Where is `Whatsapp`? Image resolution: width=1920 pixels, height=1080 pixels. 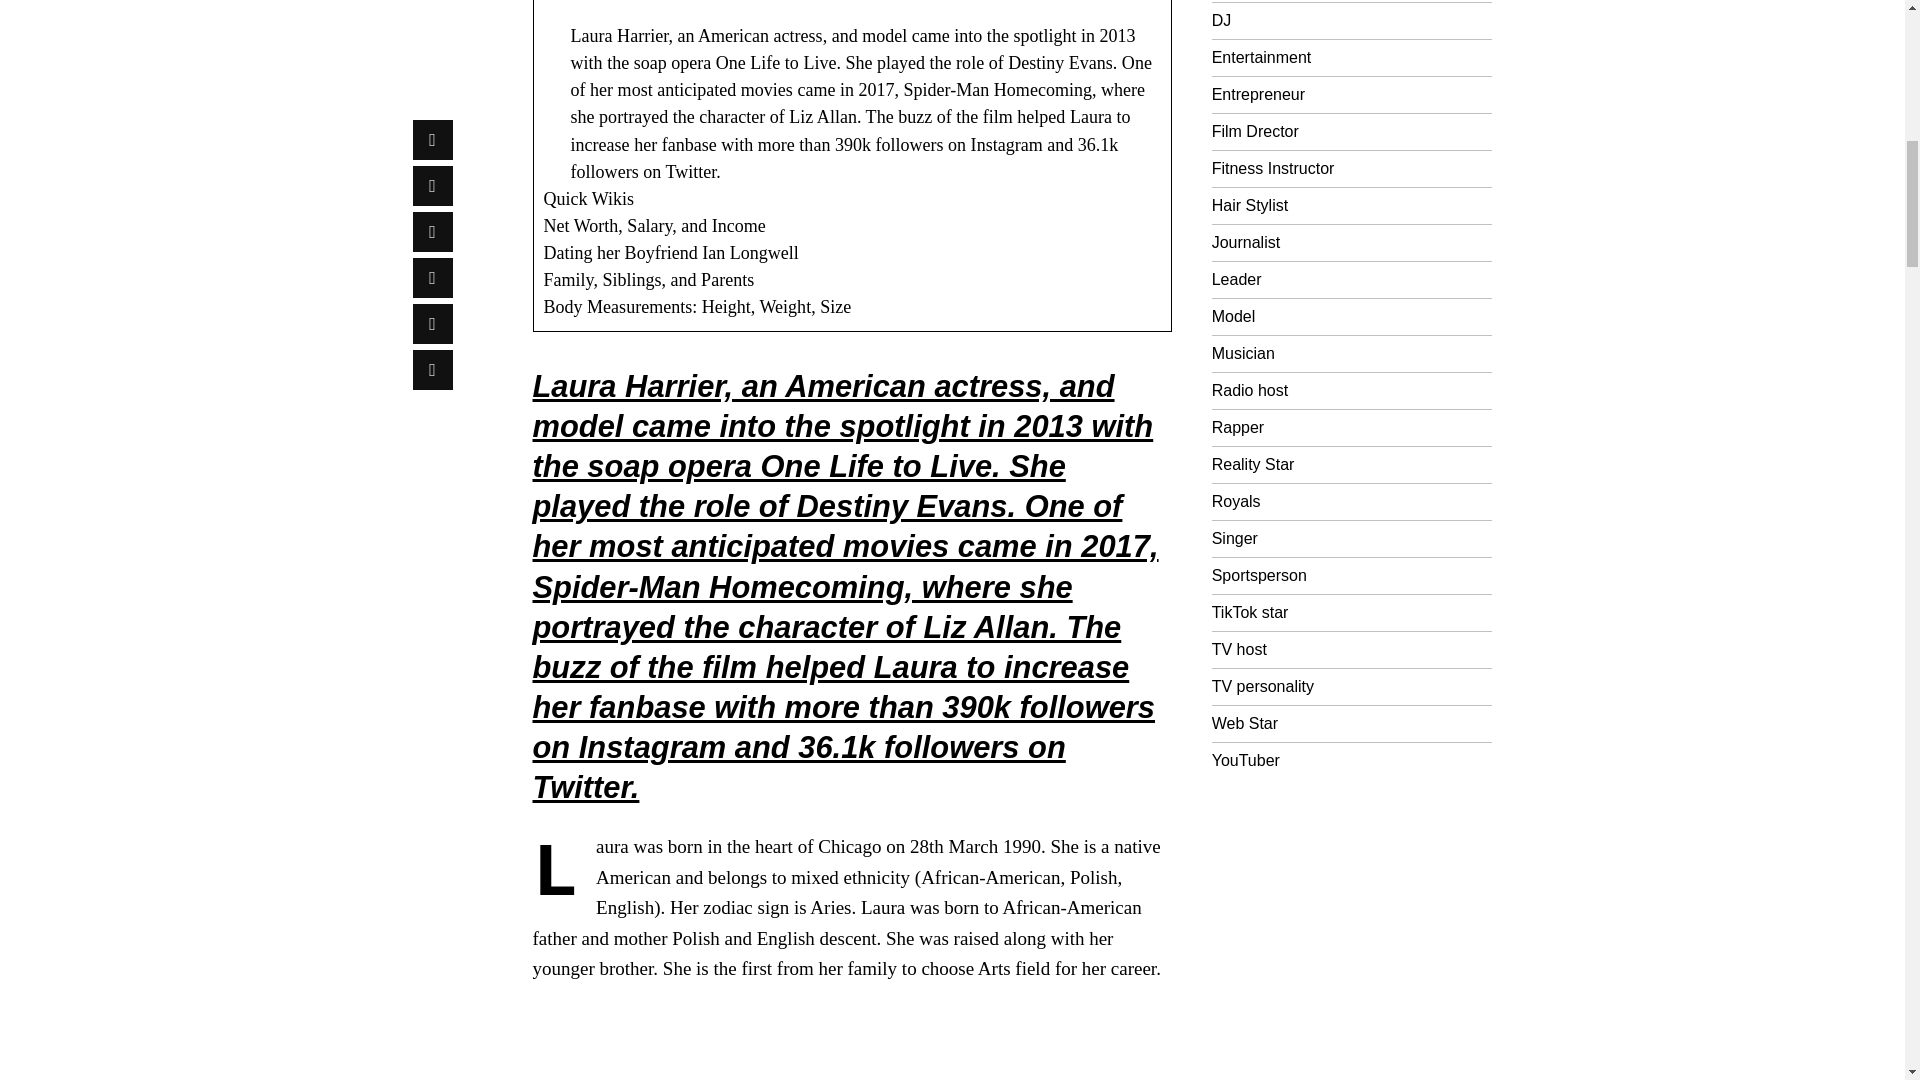
Whatsapp is located at coordinates (432, 169).